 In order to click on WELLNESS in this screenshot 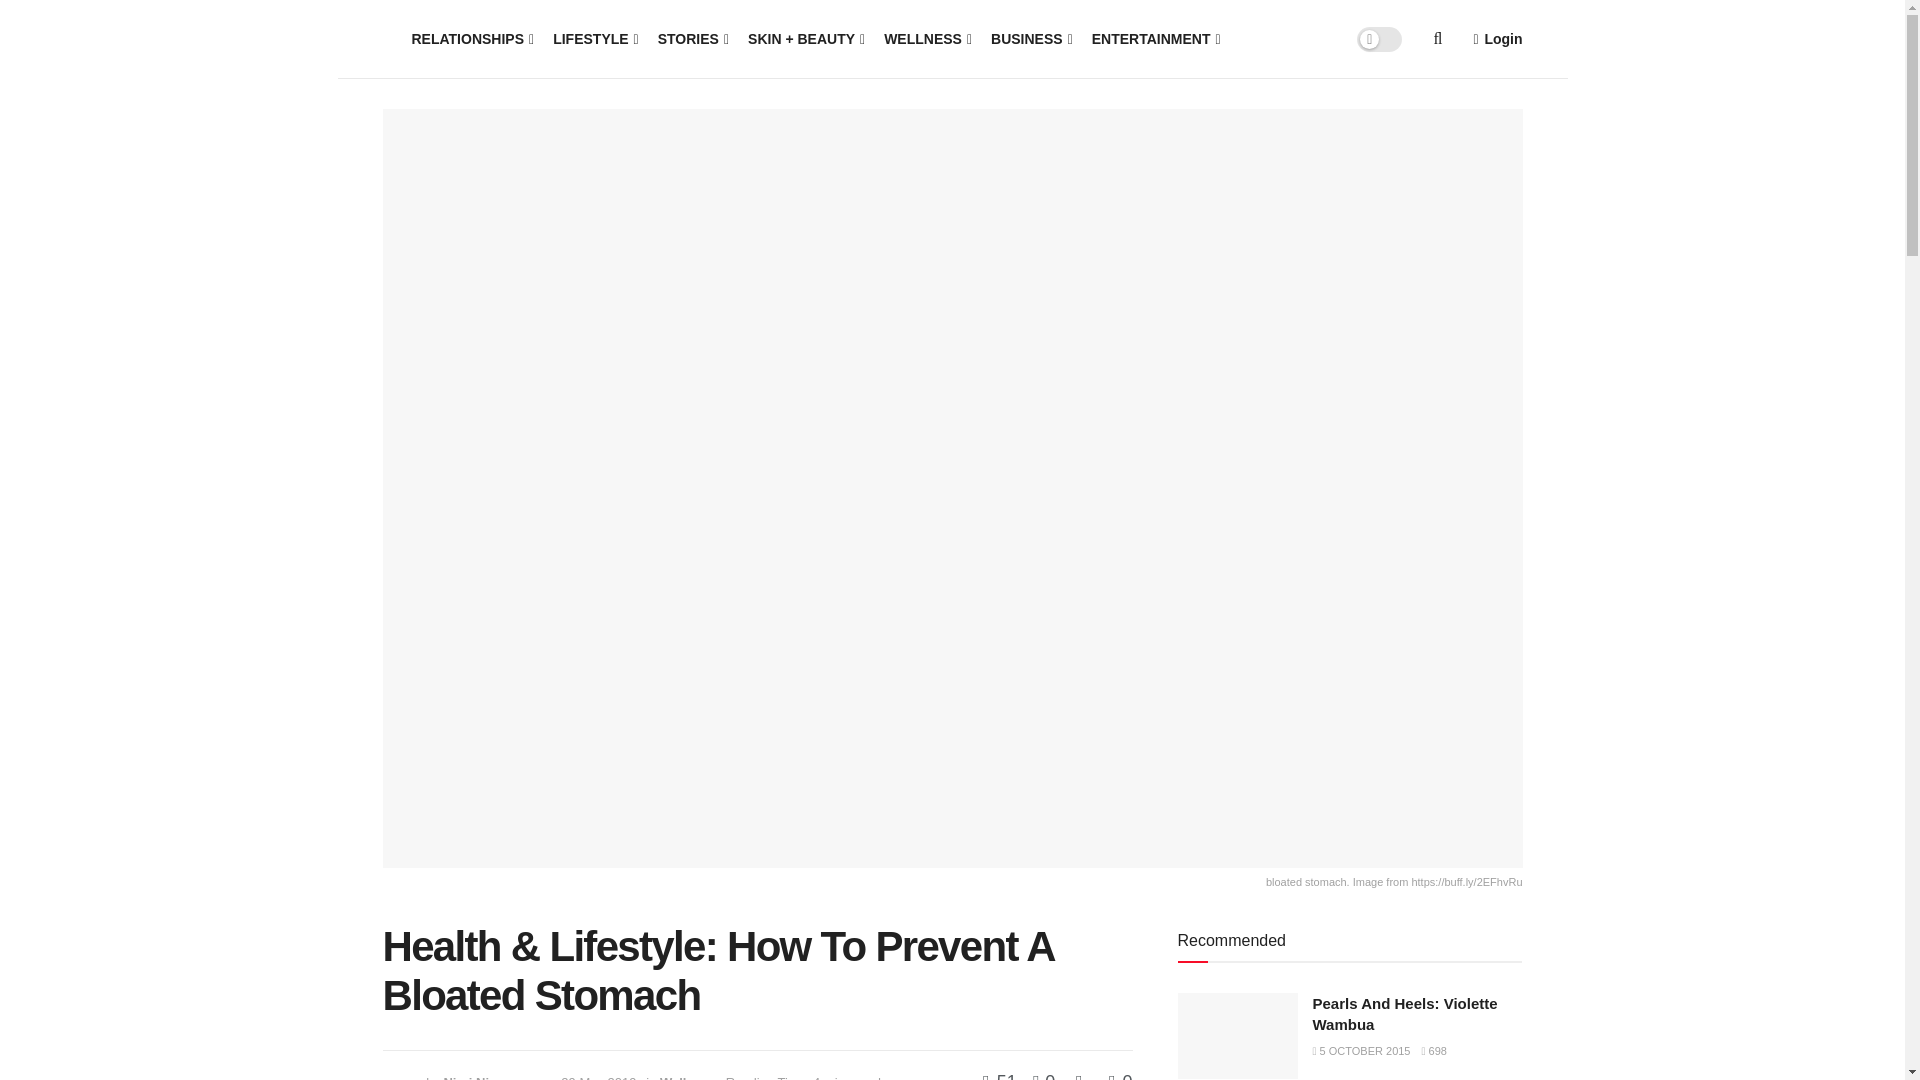, I will do `click(926, 38)`.